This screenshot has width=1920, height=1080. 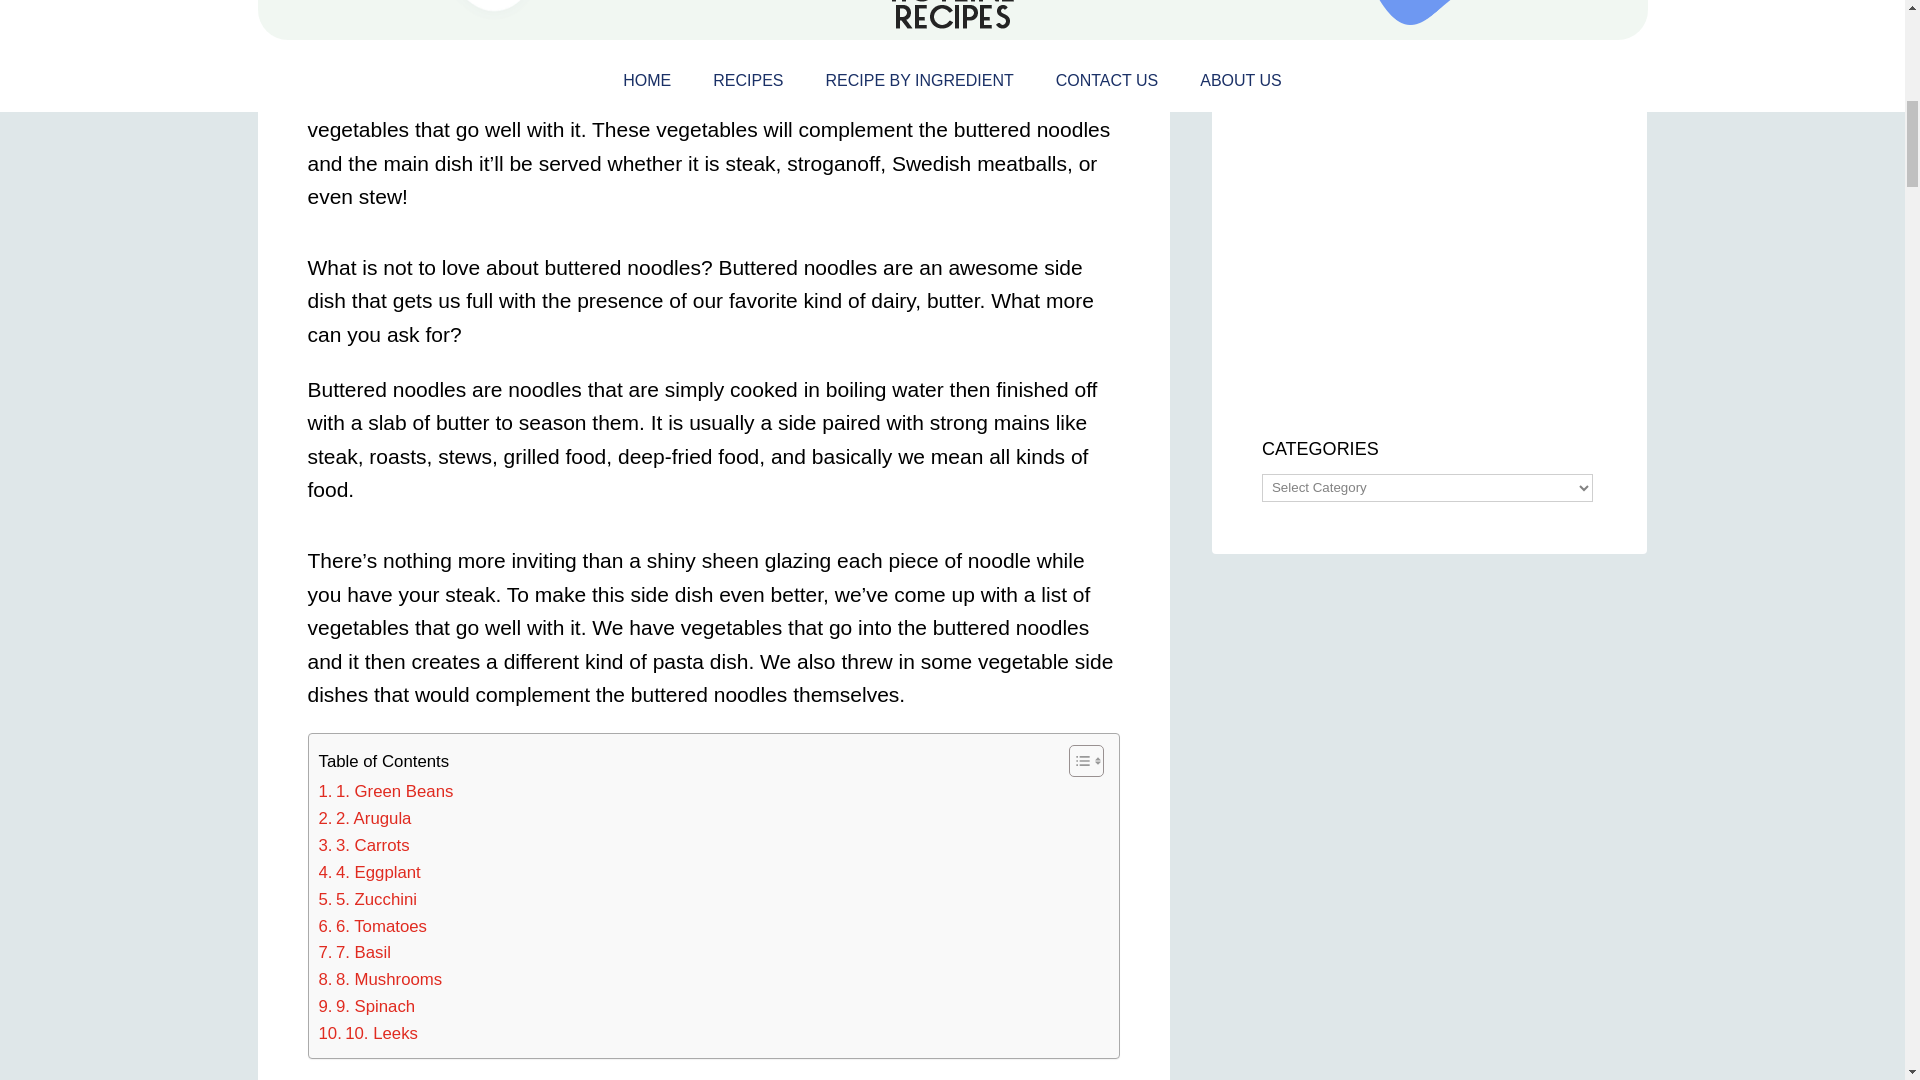 I want to click on 5. Zucchini, so click(x=367, y=900).